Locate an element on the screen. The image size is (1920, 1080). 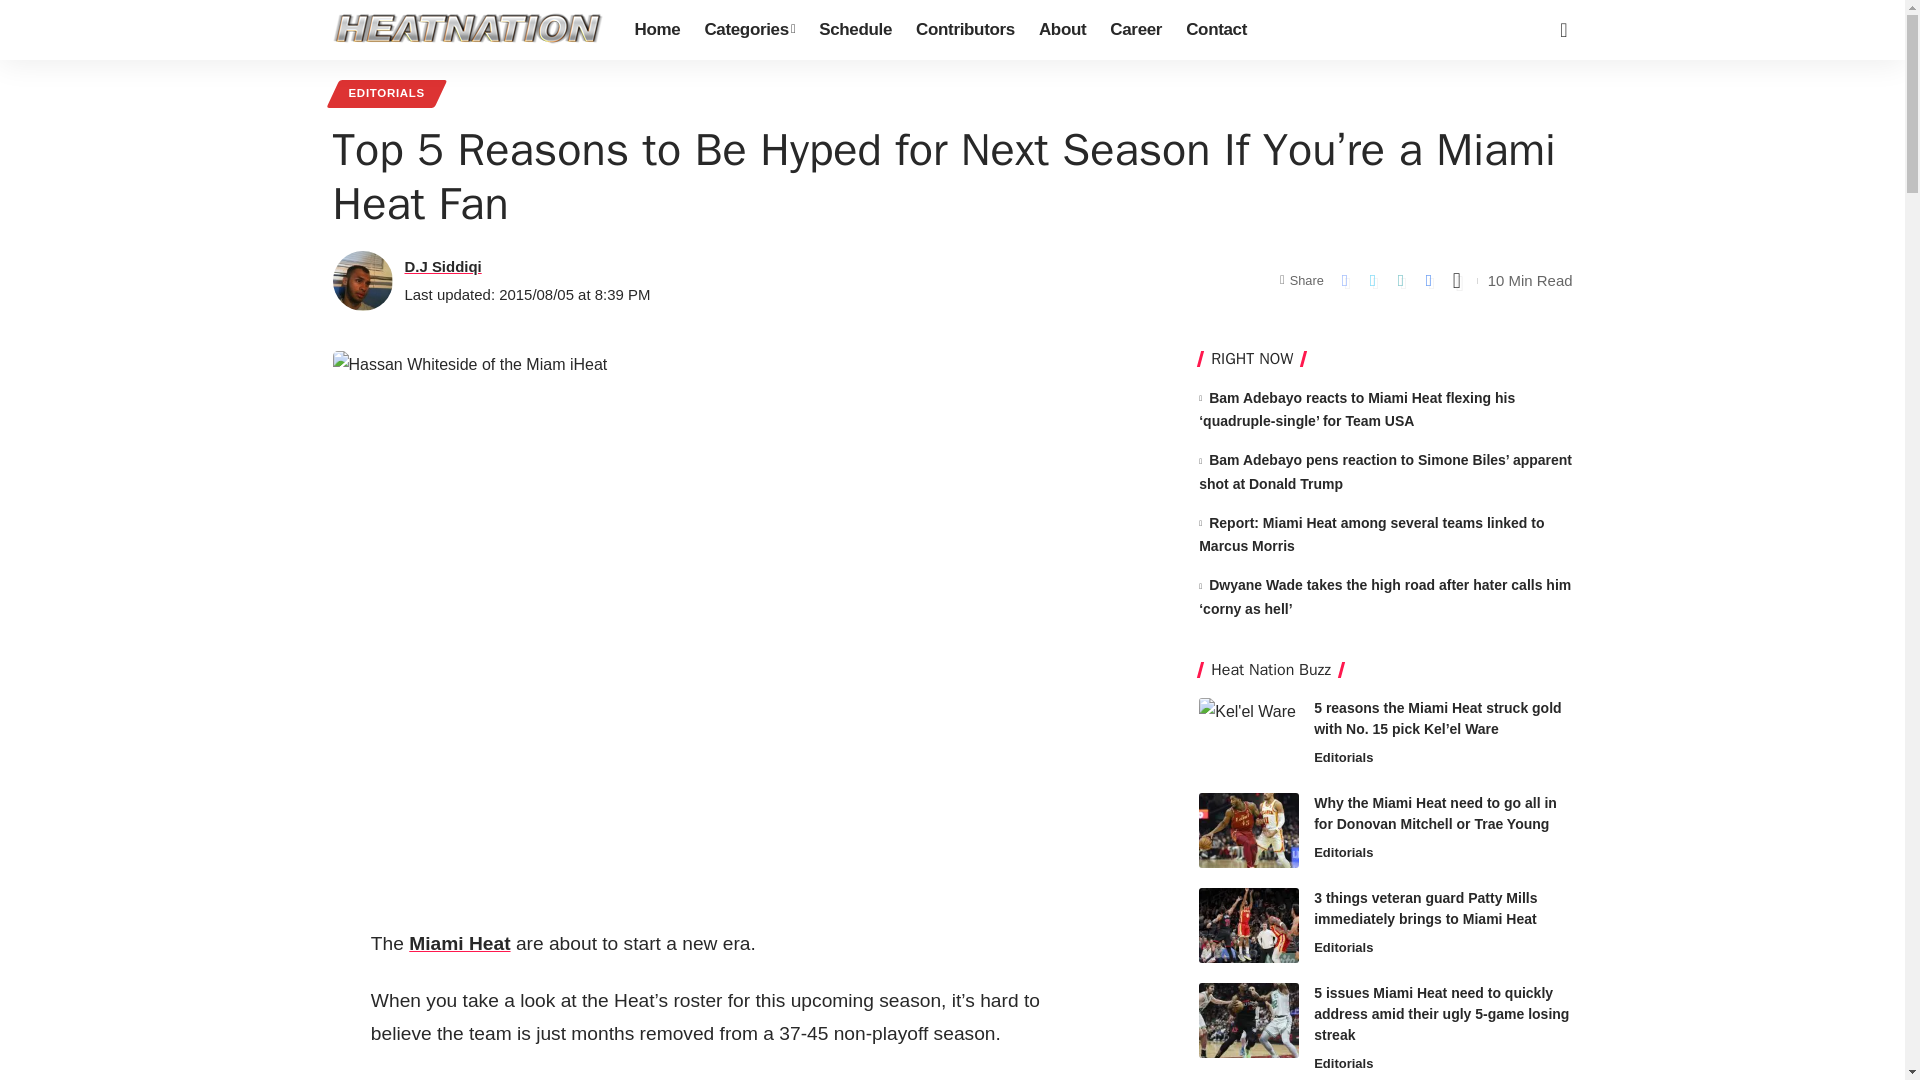
Home is located at coordinates (656, 30).